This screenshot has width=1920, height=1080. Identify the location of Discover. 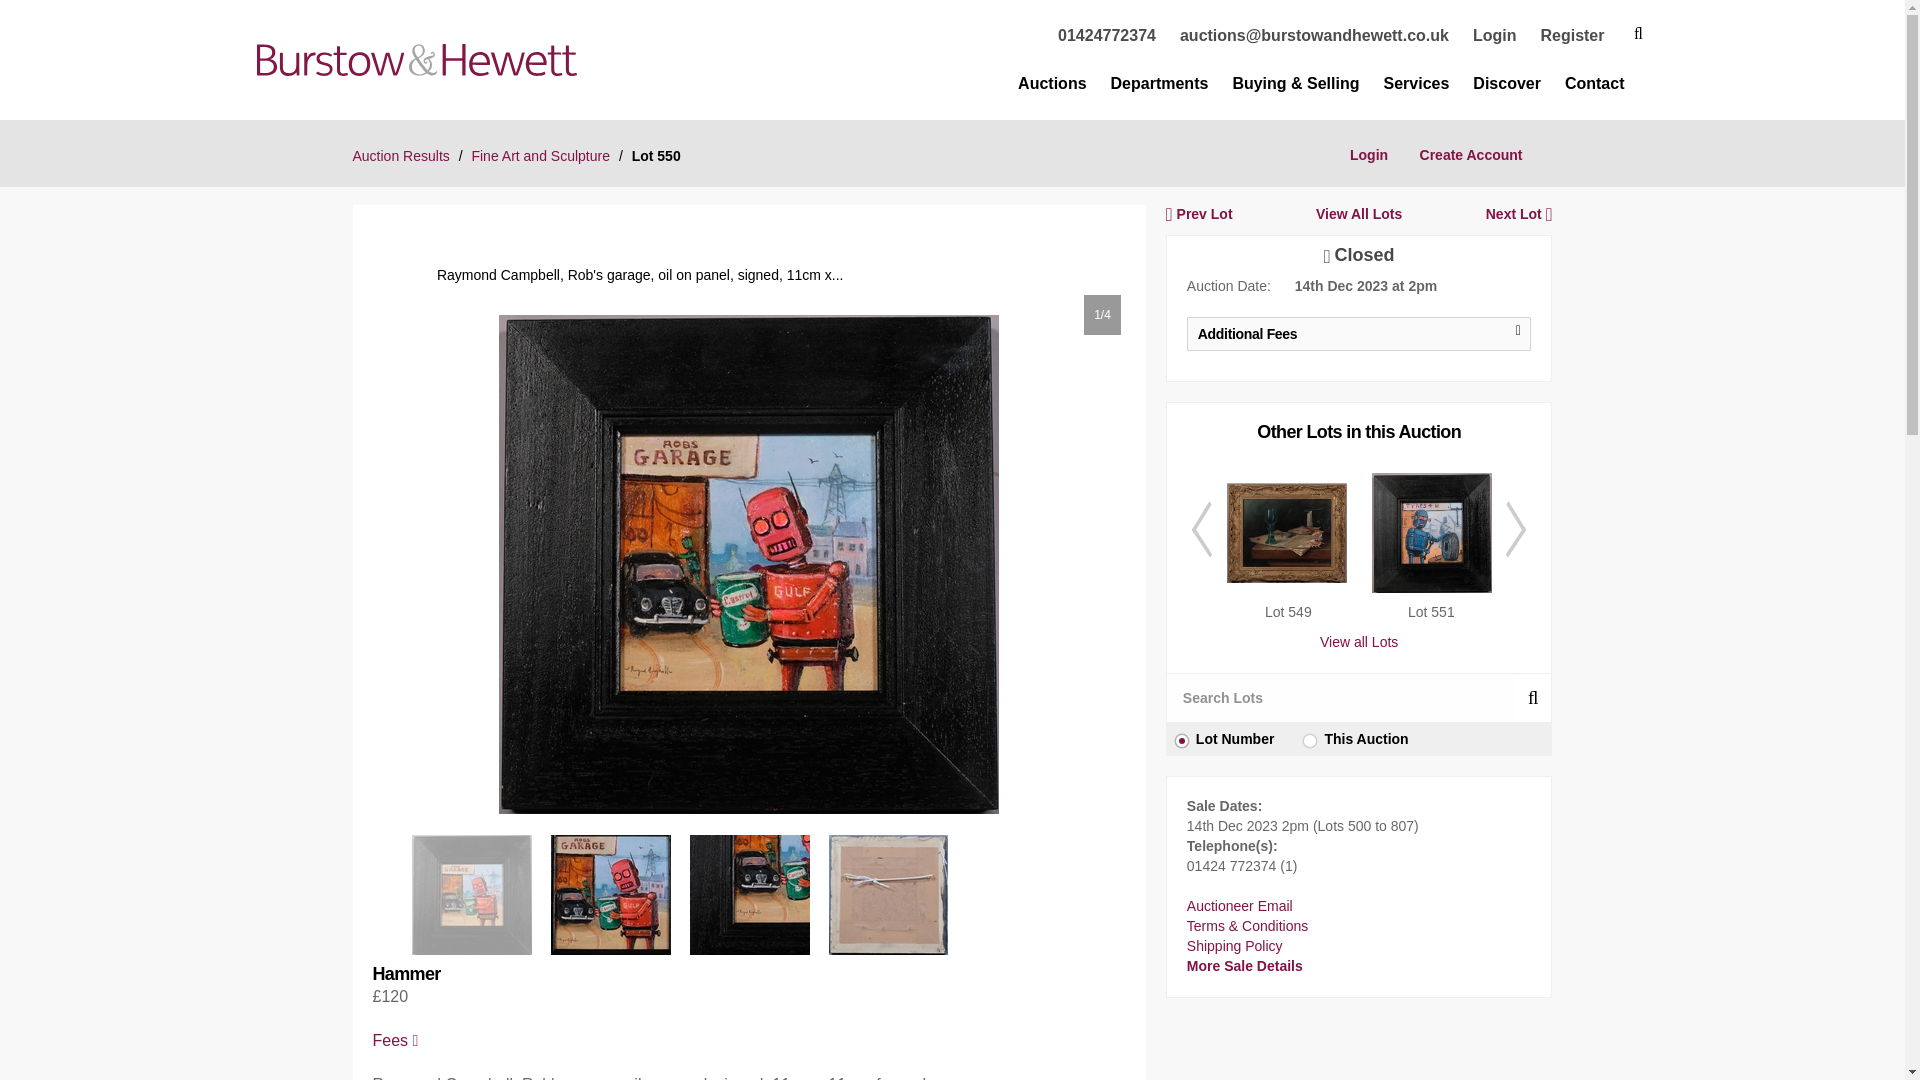
(1506, 84).